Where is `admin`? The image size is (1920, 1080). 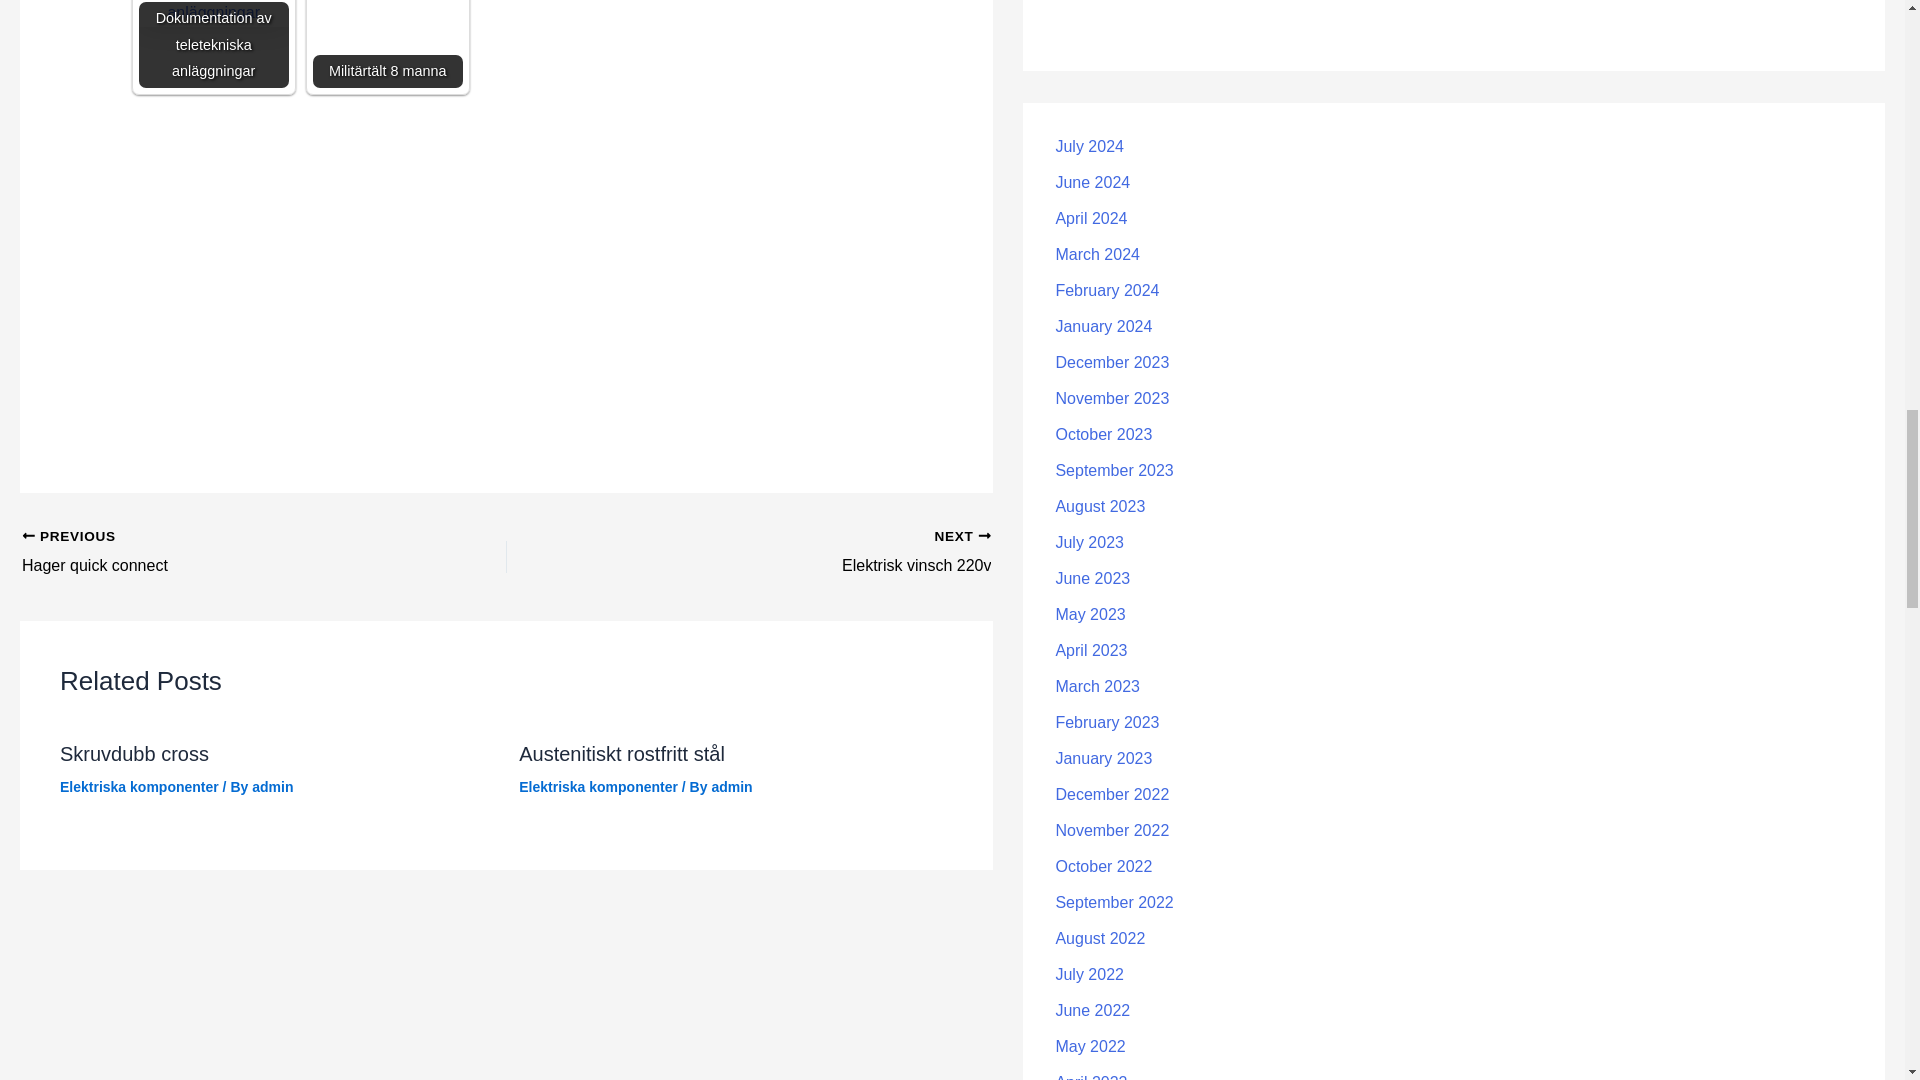
admin is located at coordinates (272, 786).